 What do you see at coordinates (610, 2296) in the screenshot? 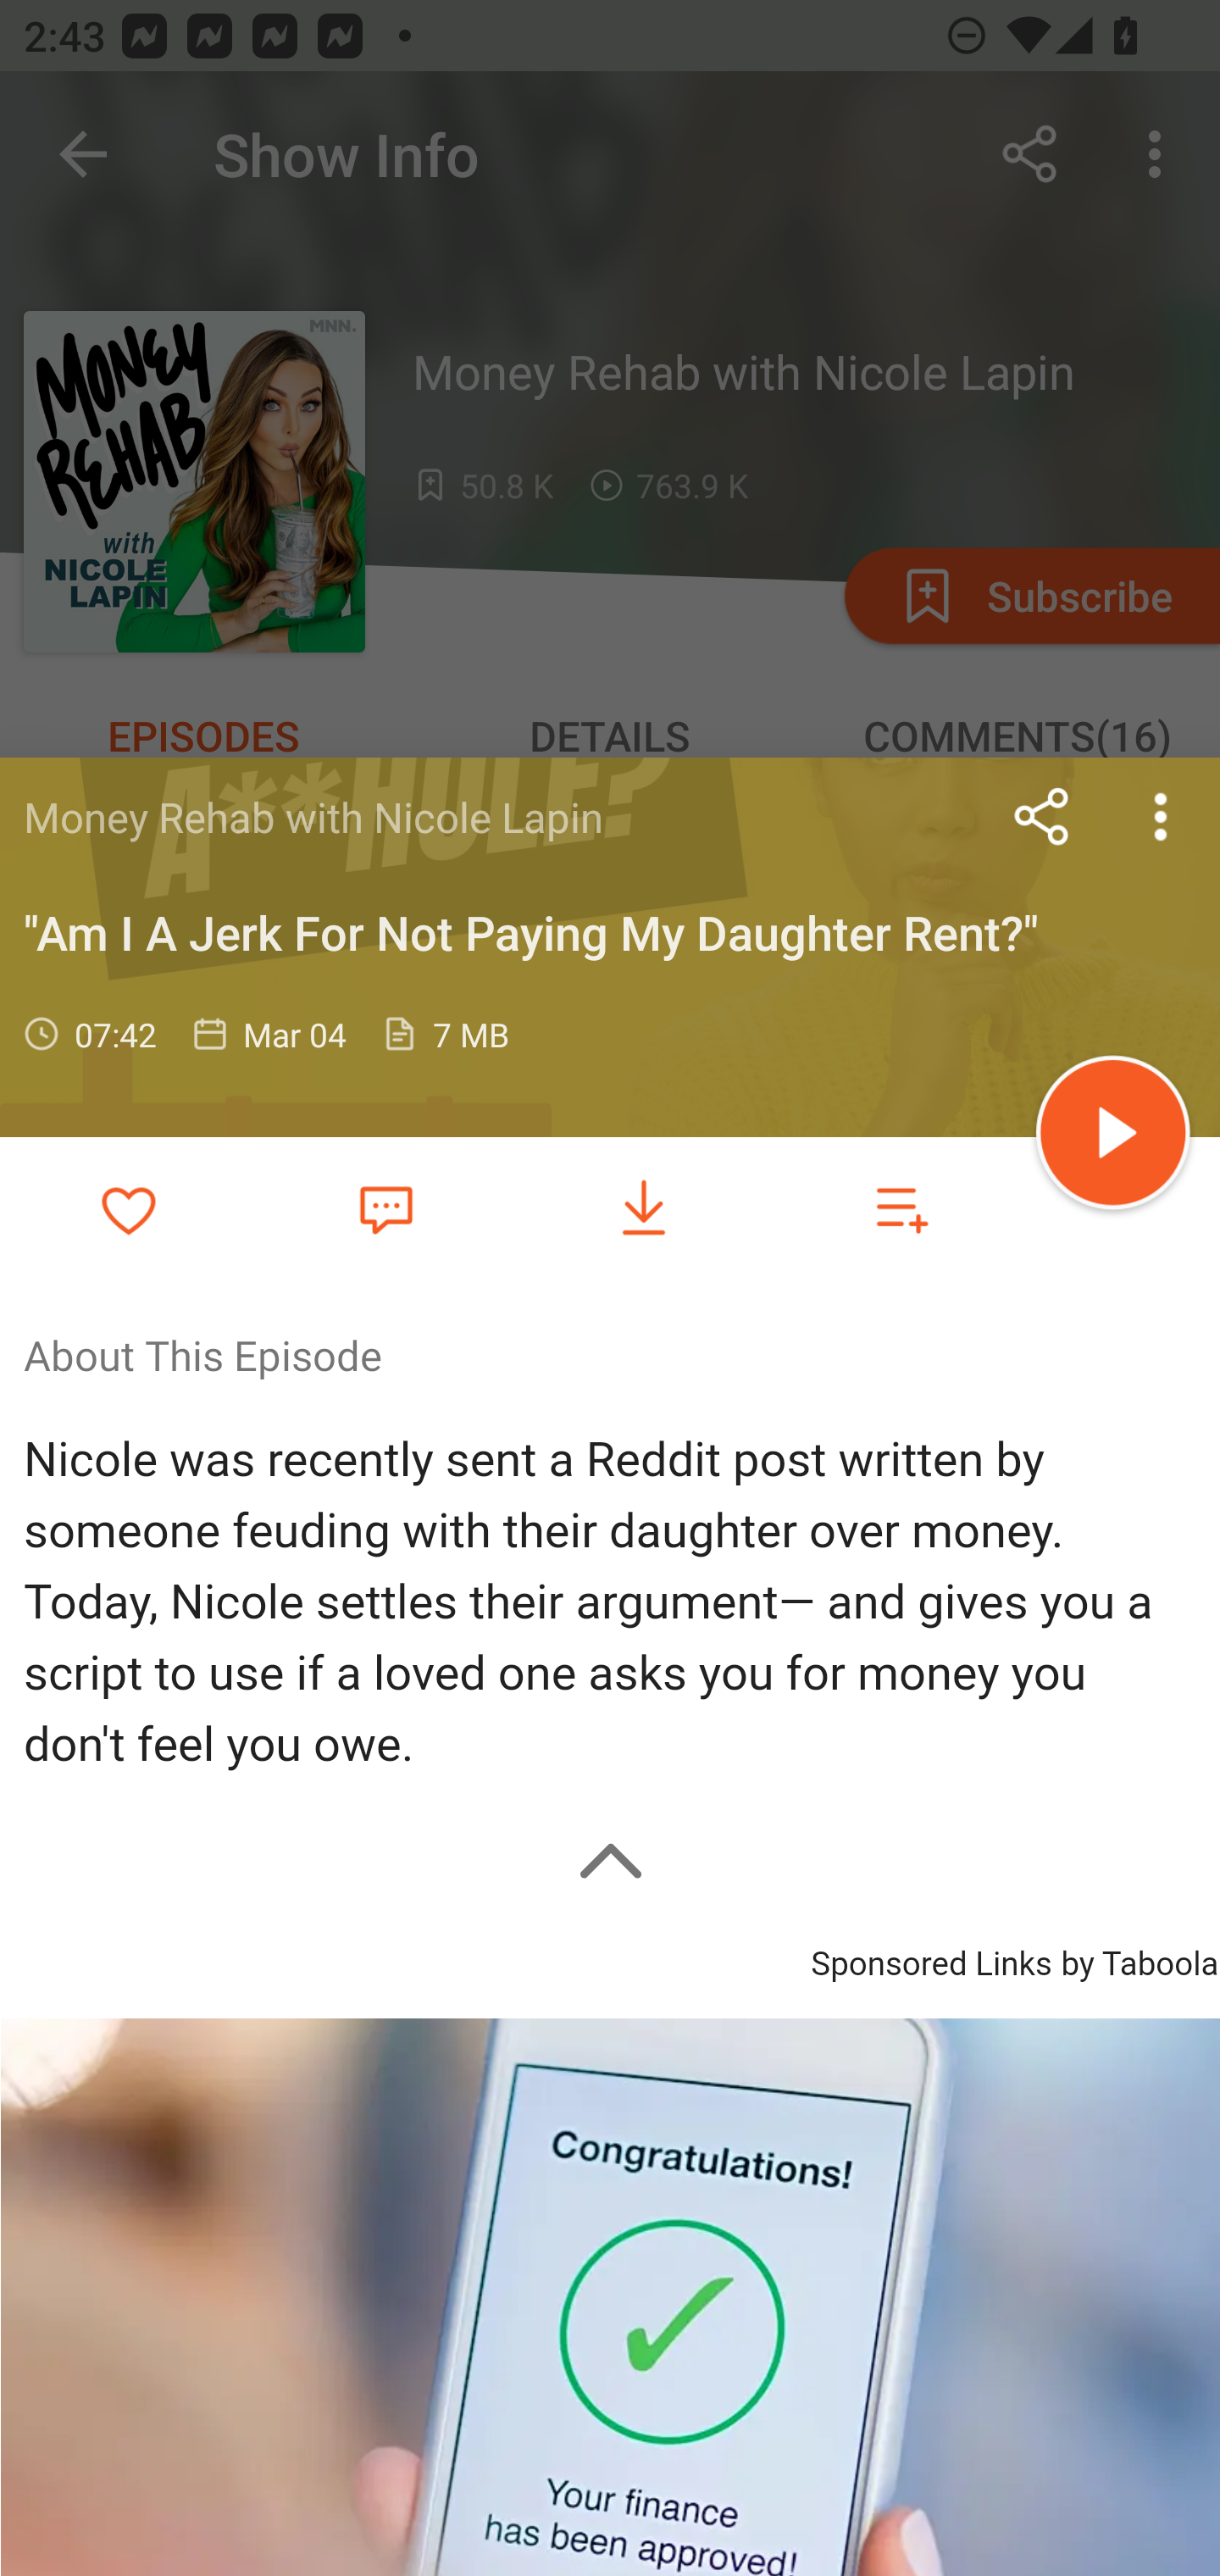
I see `Need Cash? Secure Personal Loans Instantly` at bounding box center [610, 2296].